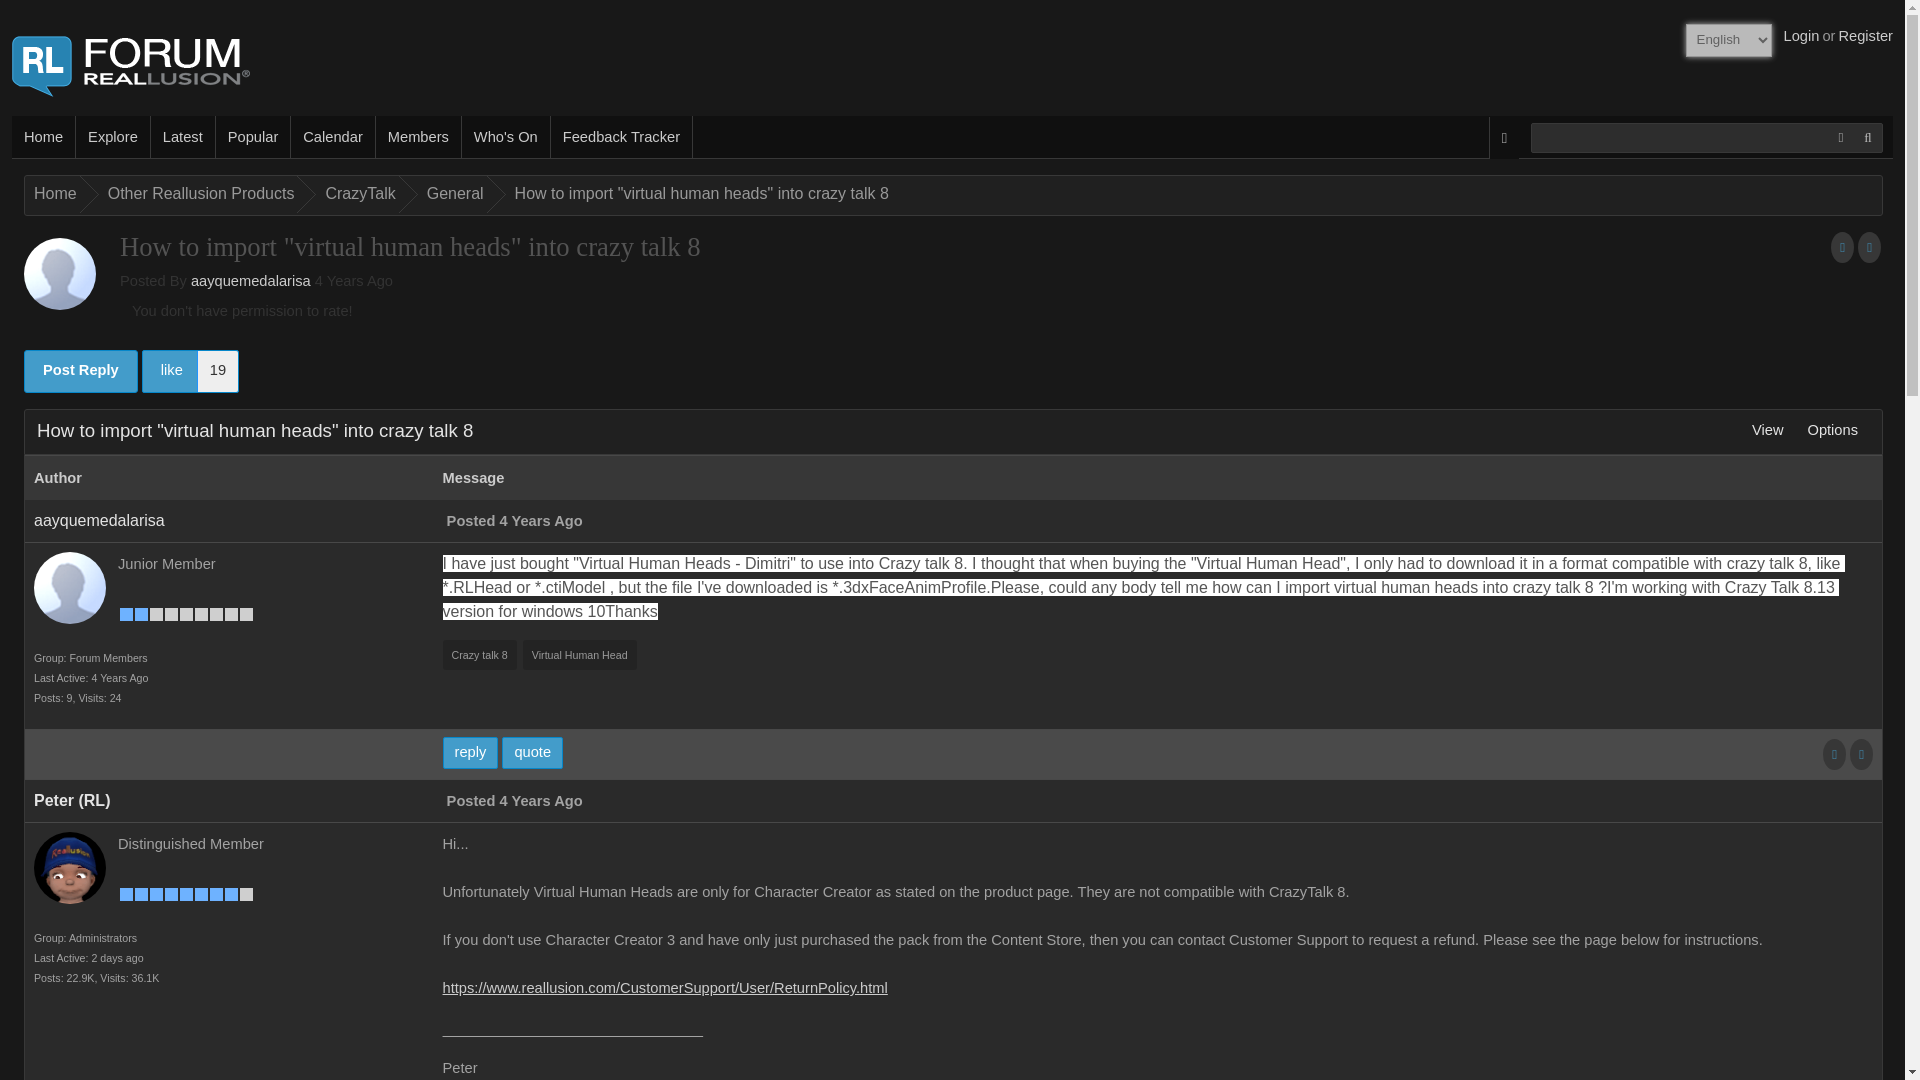 The image size is (1920, 1080). Describe the element at coordinates (52, 194) in the screenshot. I see `Home` at that location.